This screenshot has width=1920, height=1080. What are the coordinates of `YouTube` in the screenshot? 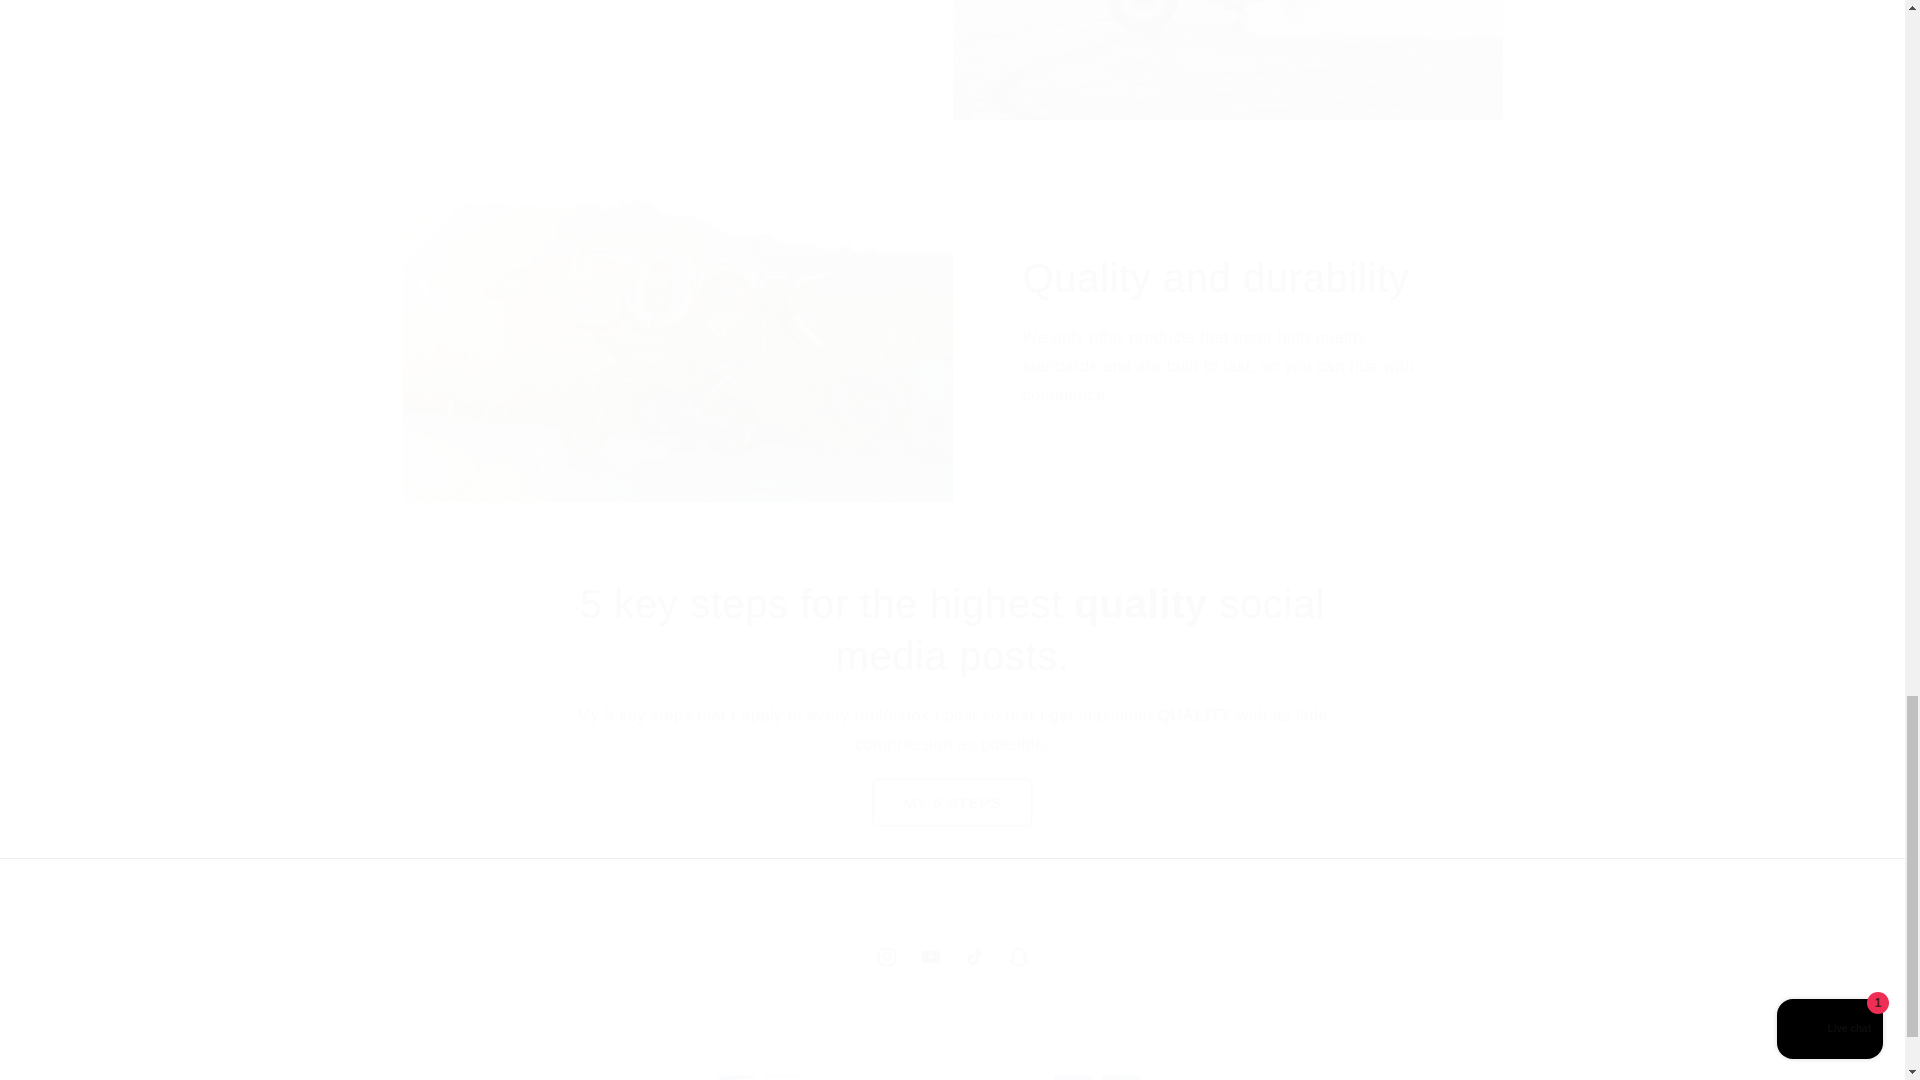 It's located at (951, 956).